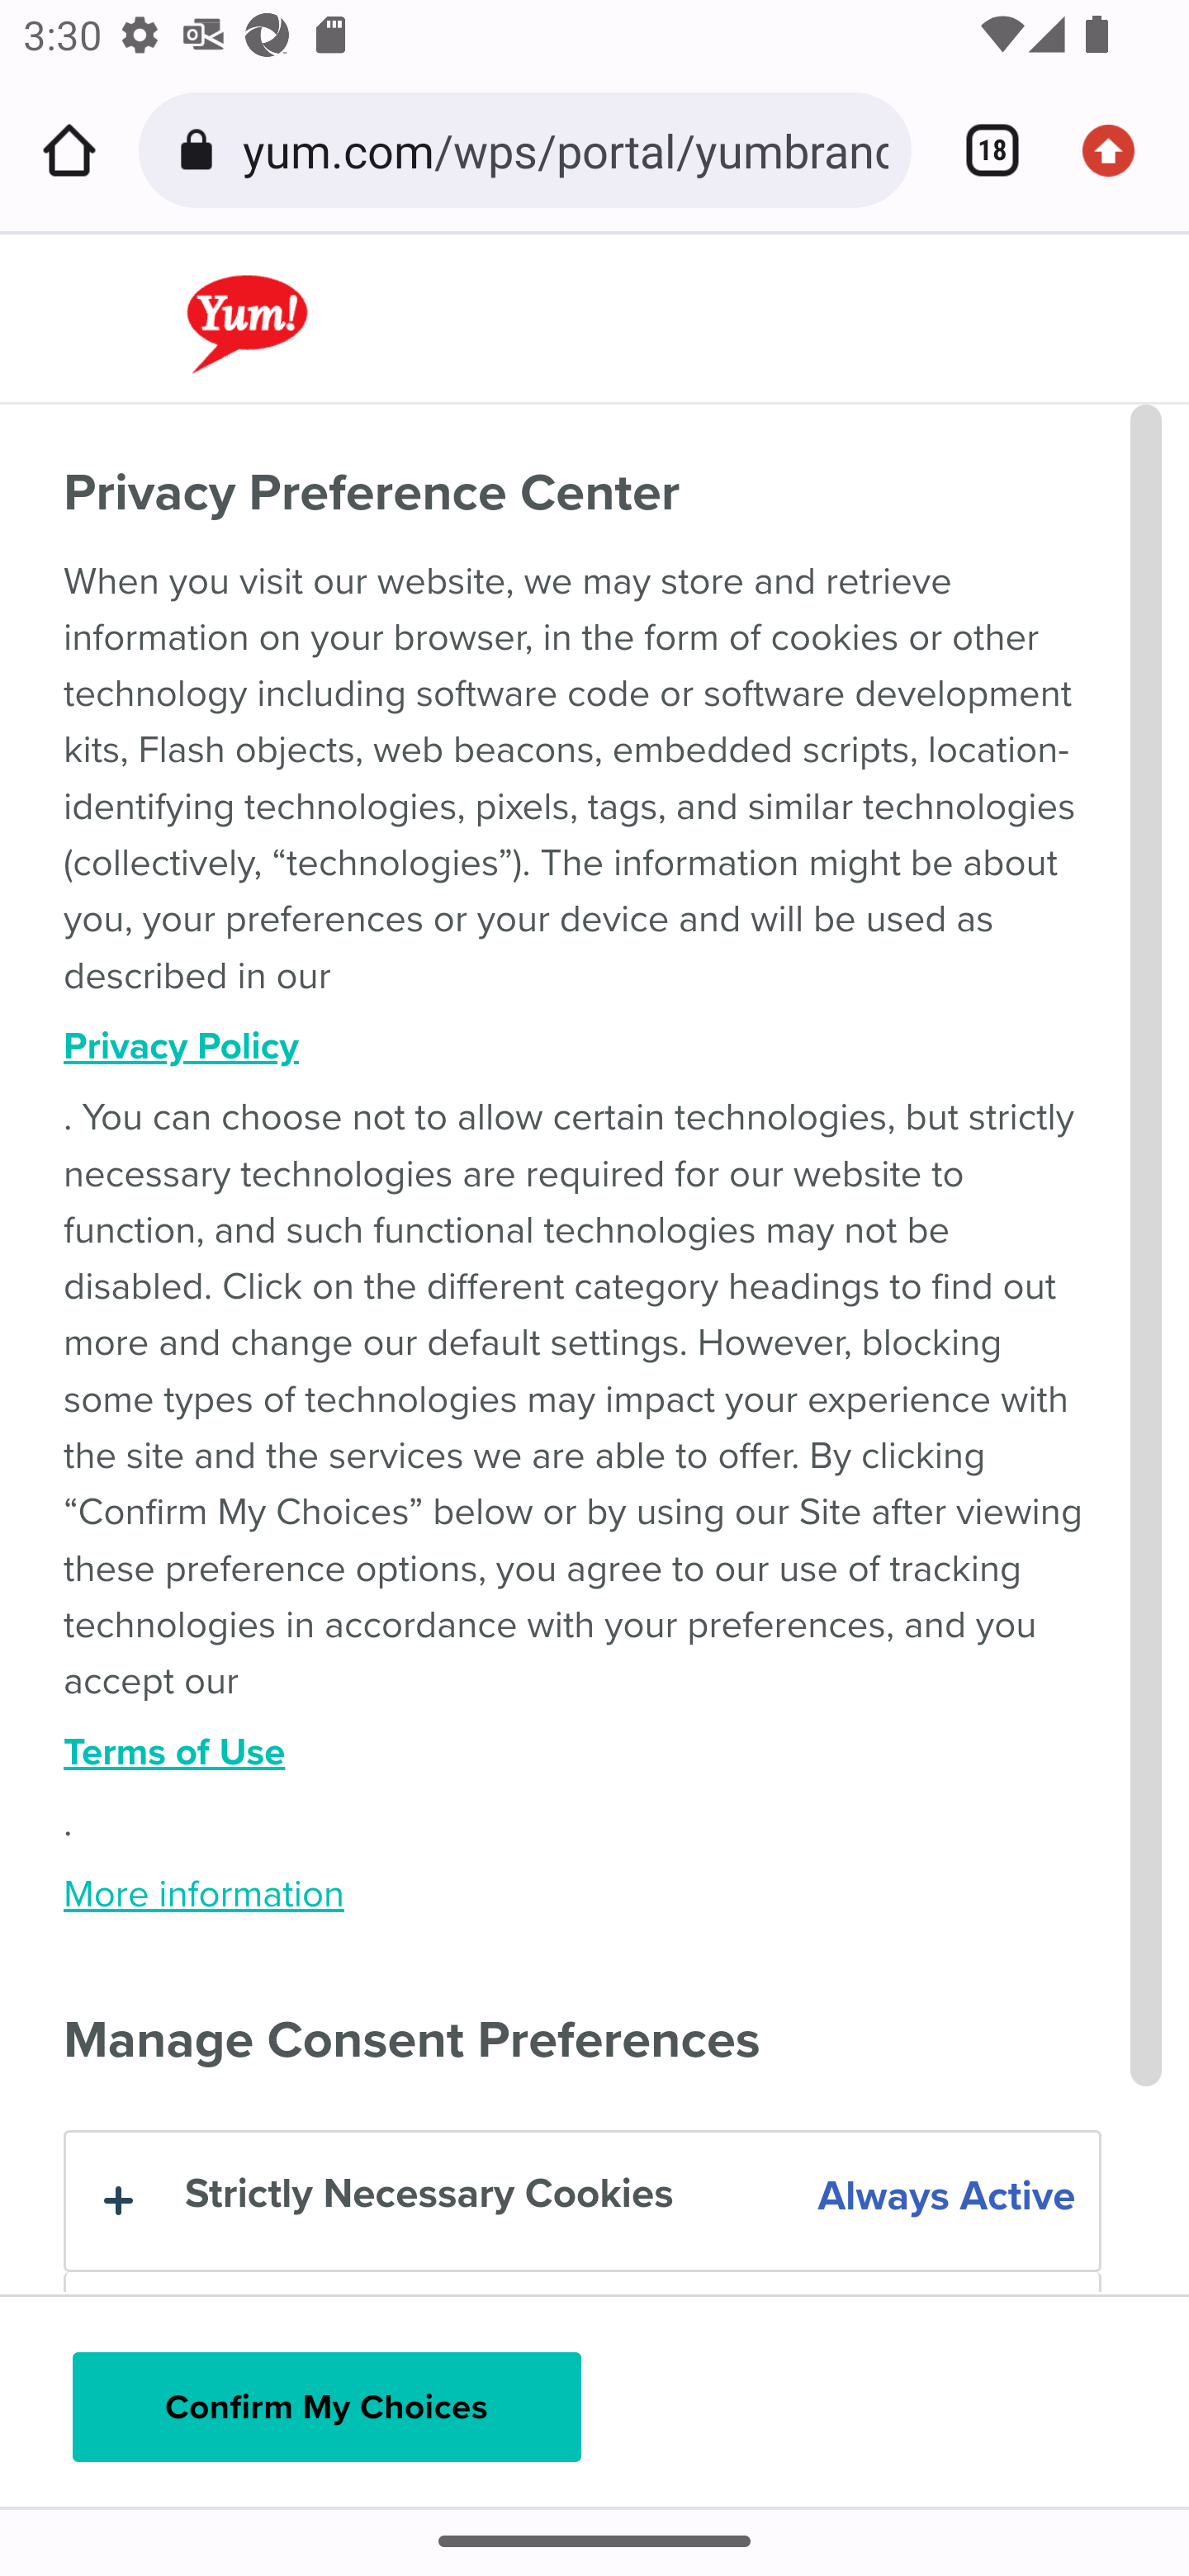 The image size is (1189, 2576). What do you see at coordinates (334, 301) in the screenshot?
I see `javascript:void(0);` at bounding box center [334, 301].